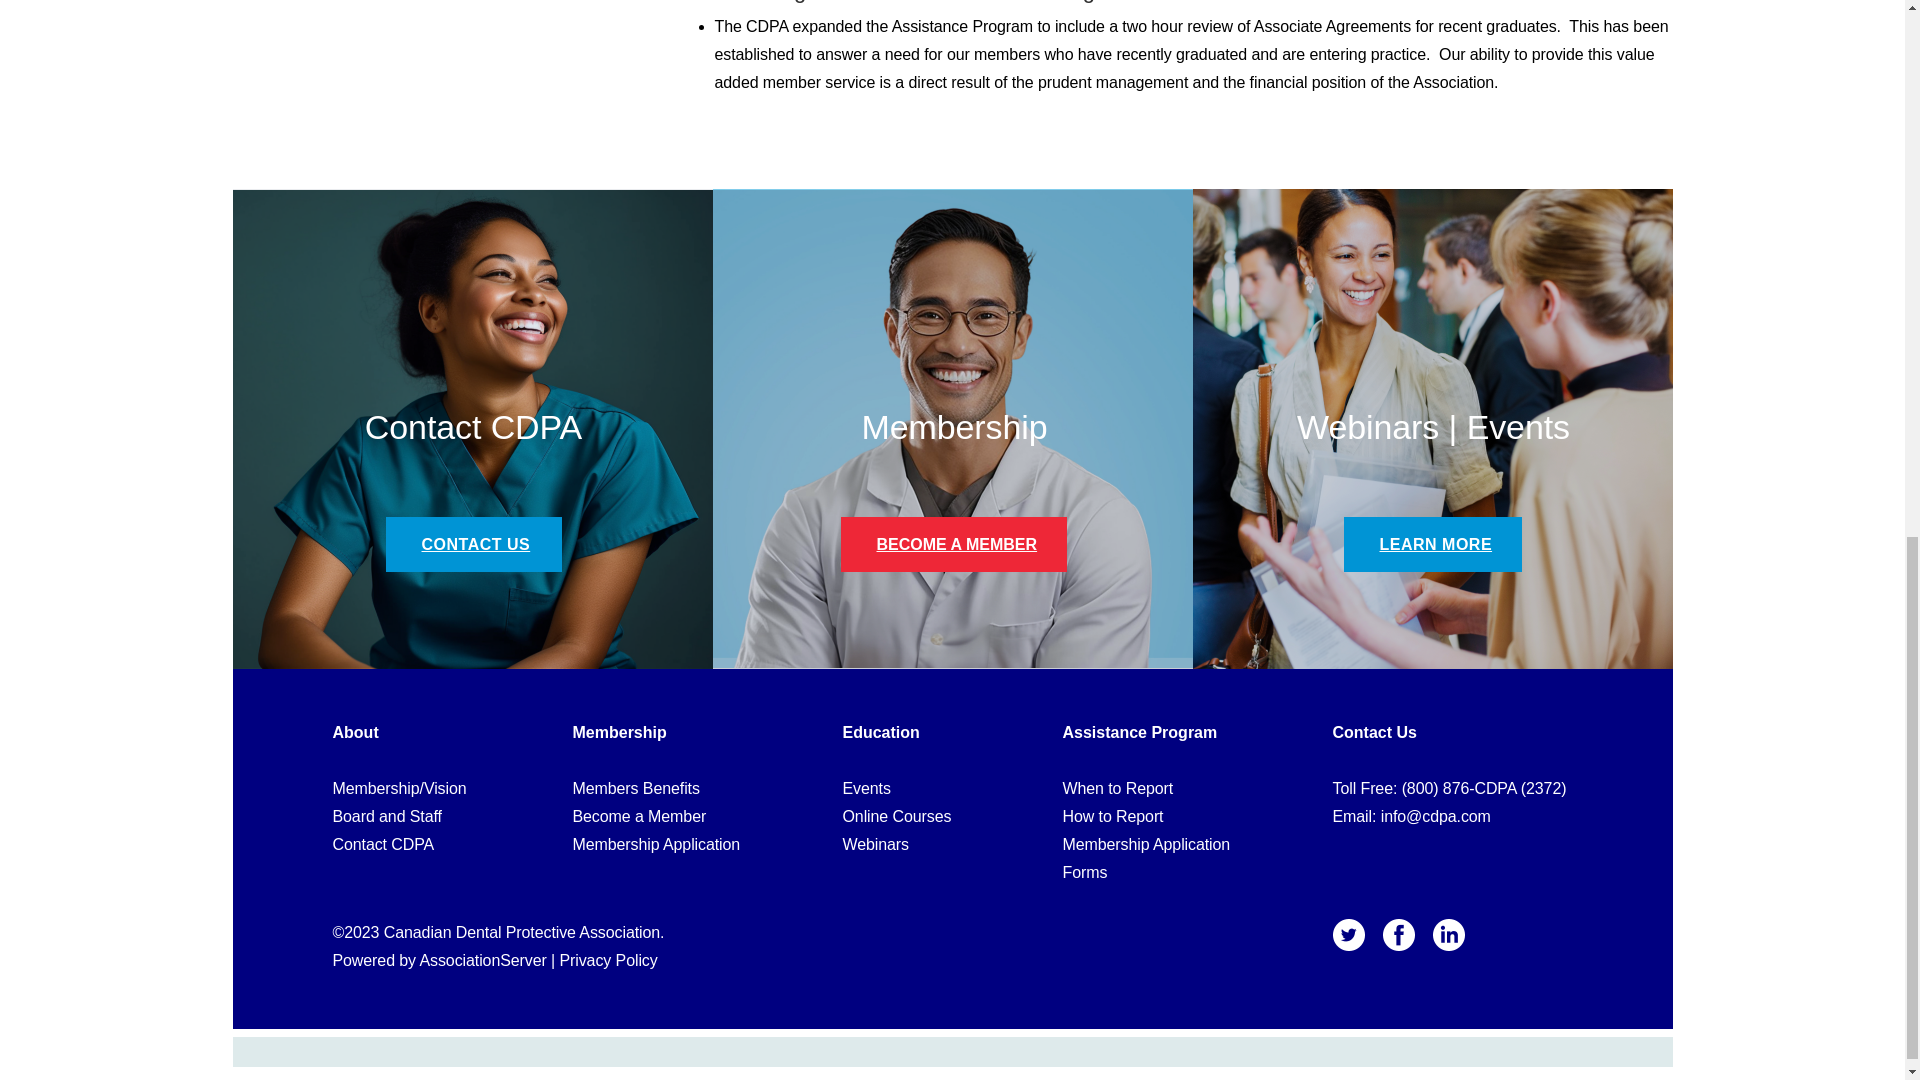 The height and width of the screenshot is (1080, 1920). I want to click on Membership, so click(619, 732).